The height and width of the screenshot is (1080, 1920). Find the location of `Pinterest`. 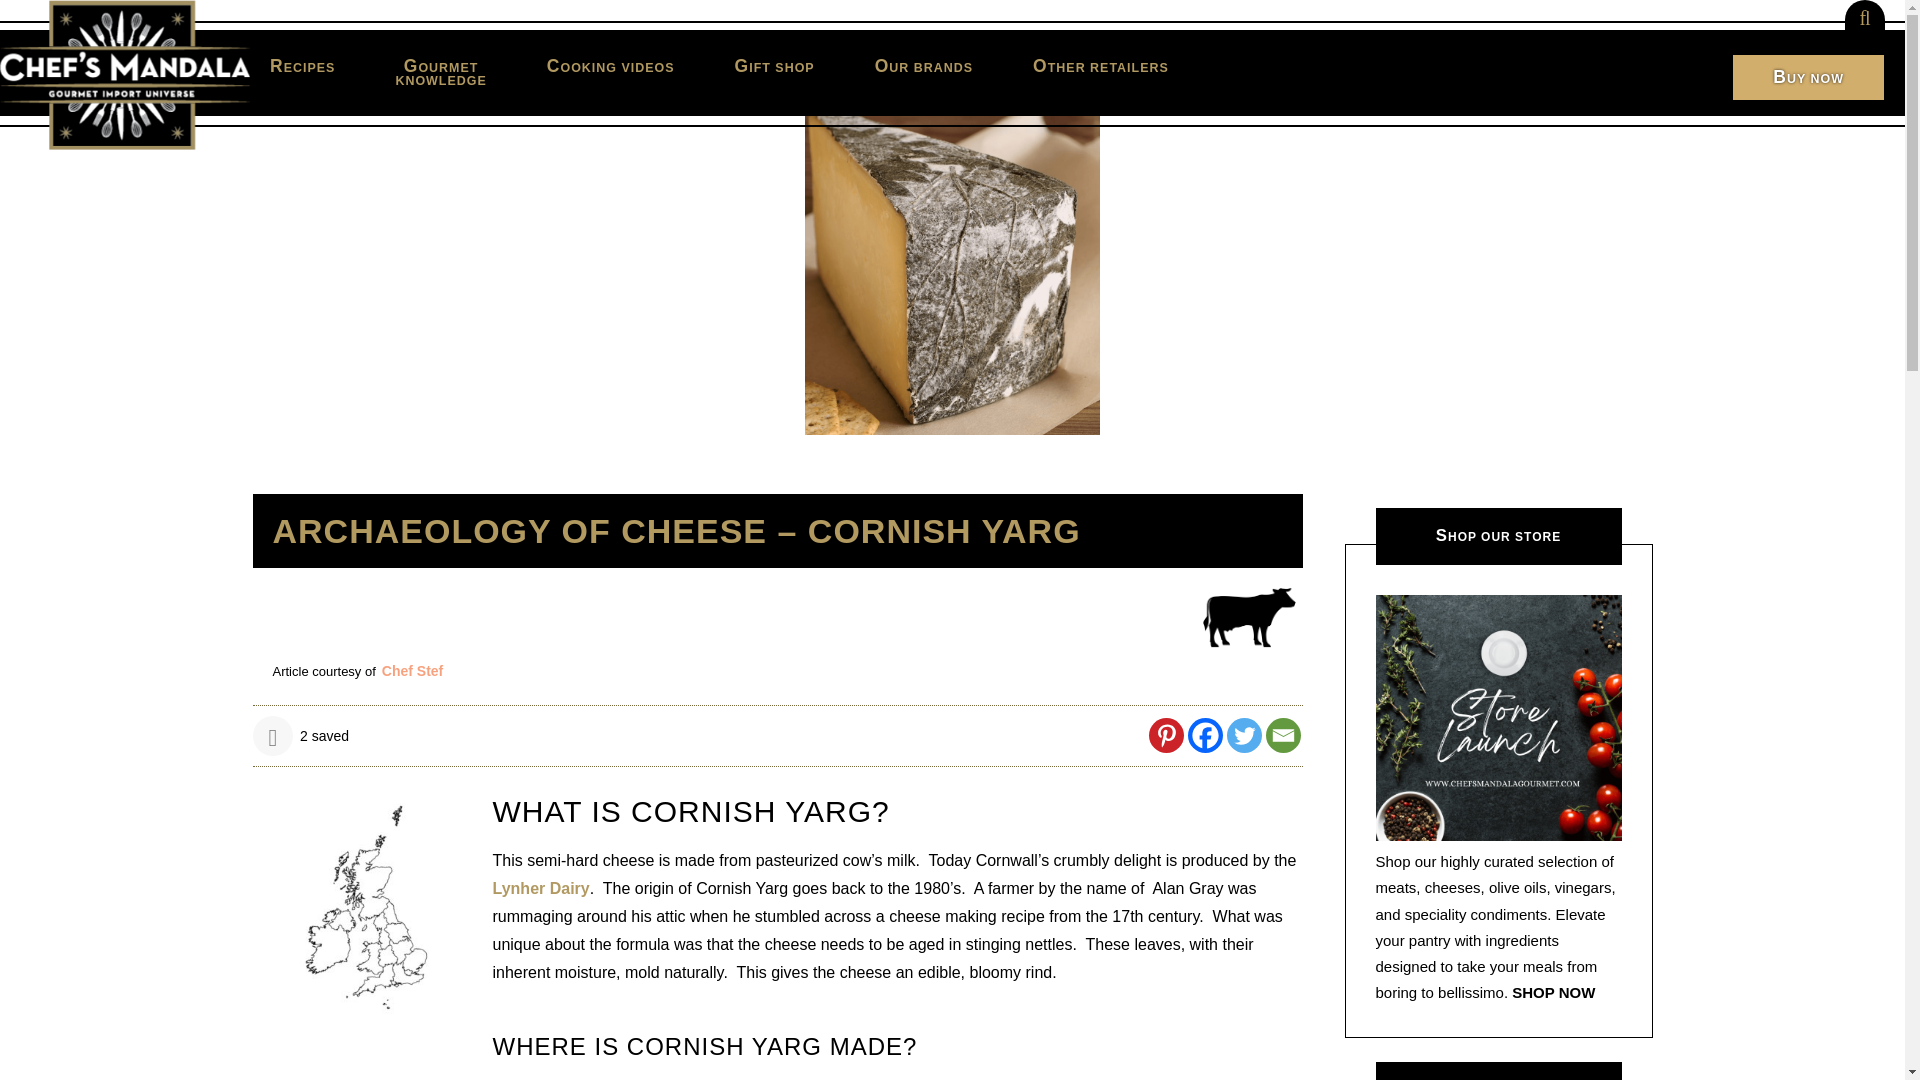

Pinterest is located at coordinates (302, 66).